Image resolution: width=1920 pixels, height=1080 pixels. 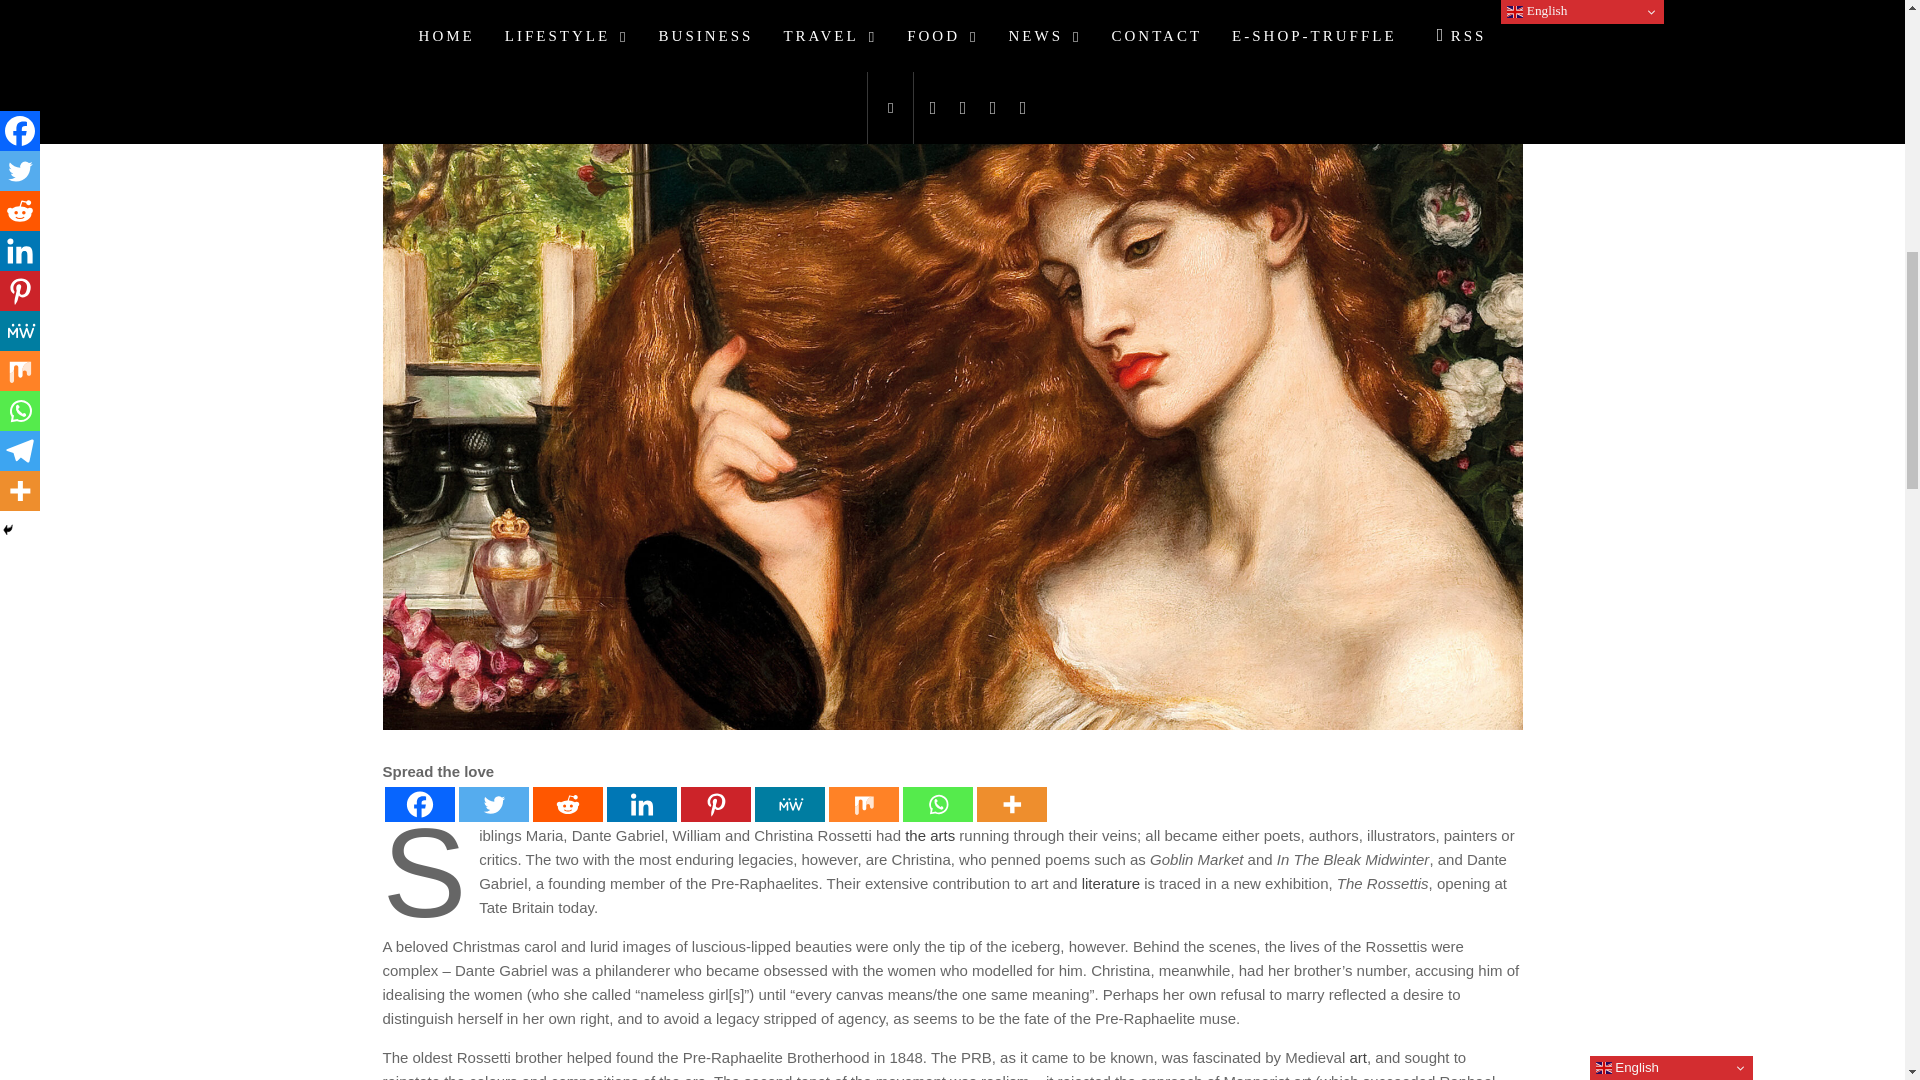 What do you see at coordinates (640, 804) in the screenshot?
I see `Linkedin` at bounding box center [640, 804].